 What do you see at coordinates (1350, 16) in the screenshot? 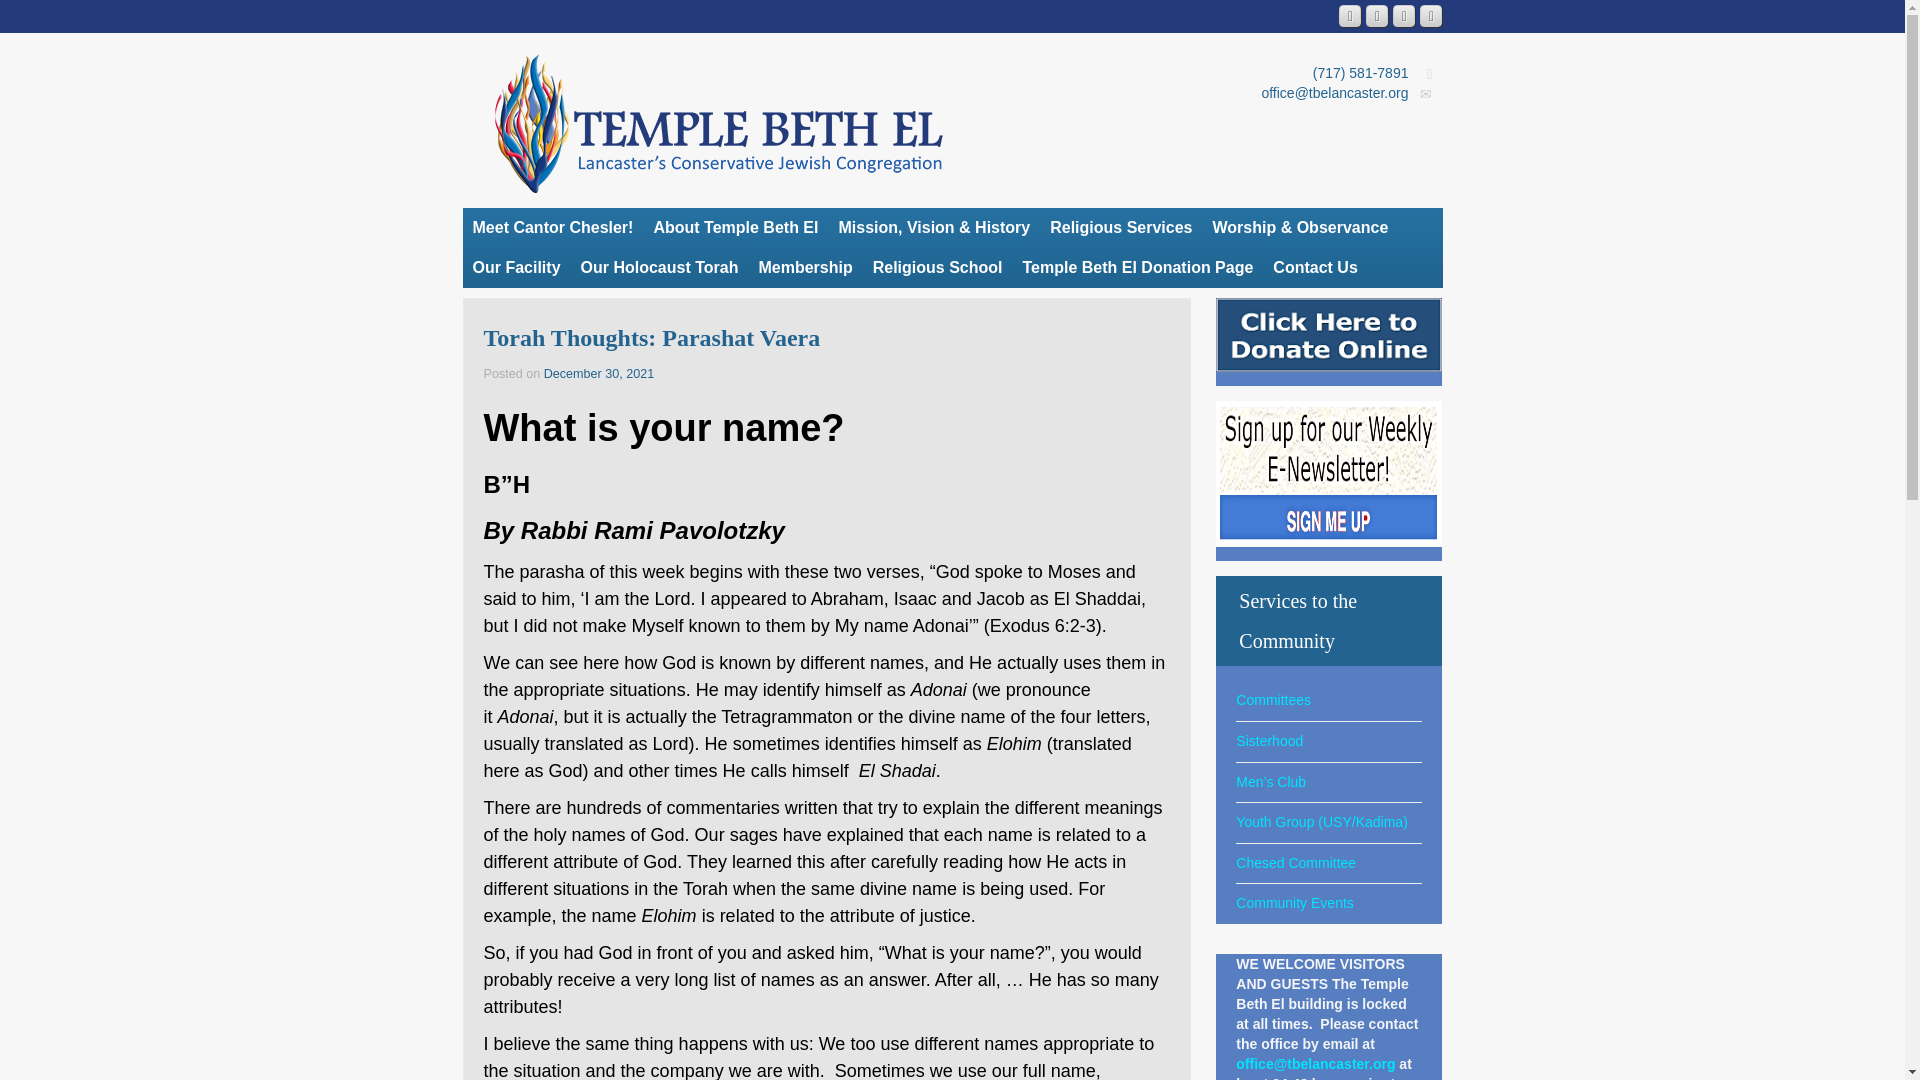
I see `Beth El of Lancaster Email` at bounding box center [1350, 16].